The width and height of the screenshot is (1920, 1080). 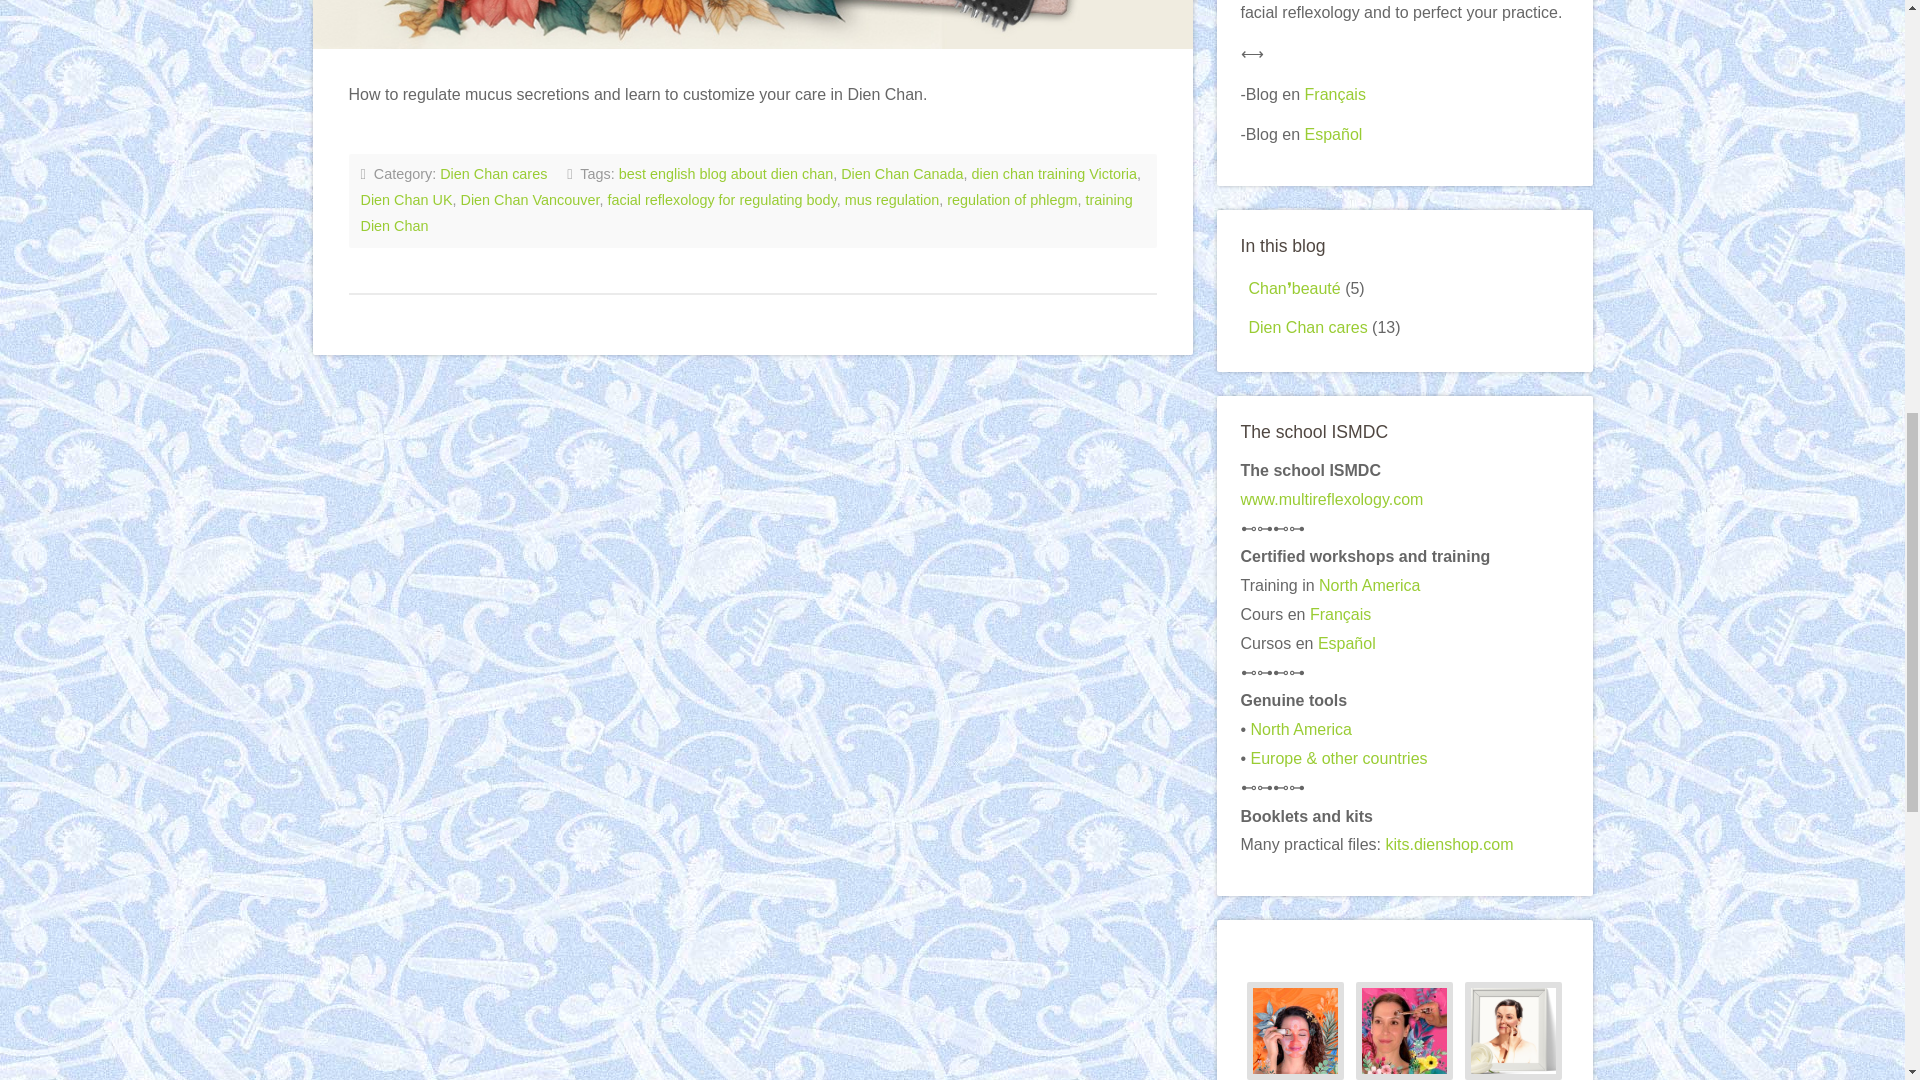 I want to click on www.multireflexology.com, so click(x=1331, y=499).